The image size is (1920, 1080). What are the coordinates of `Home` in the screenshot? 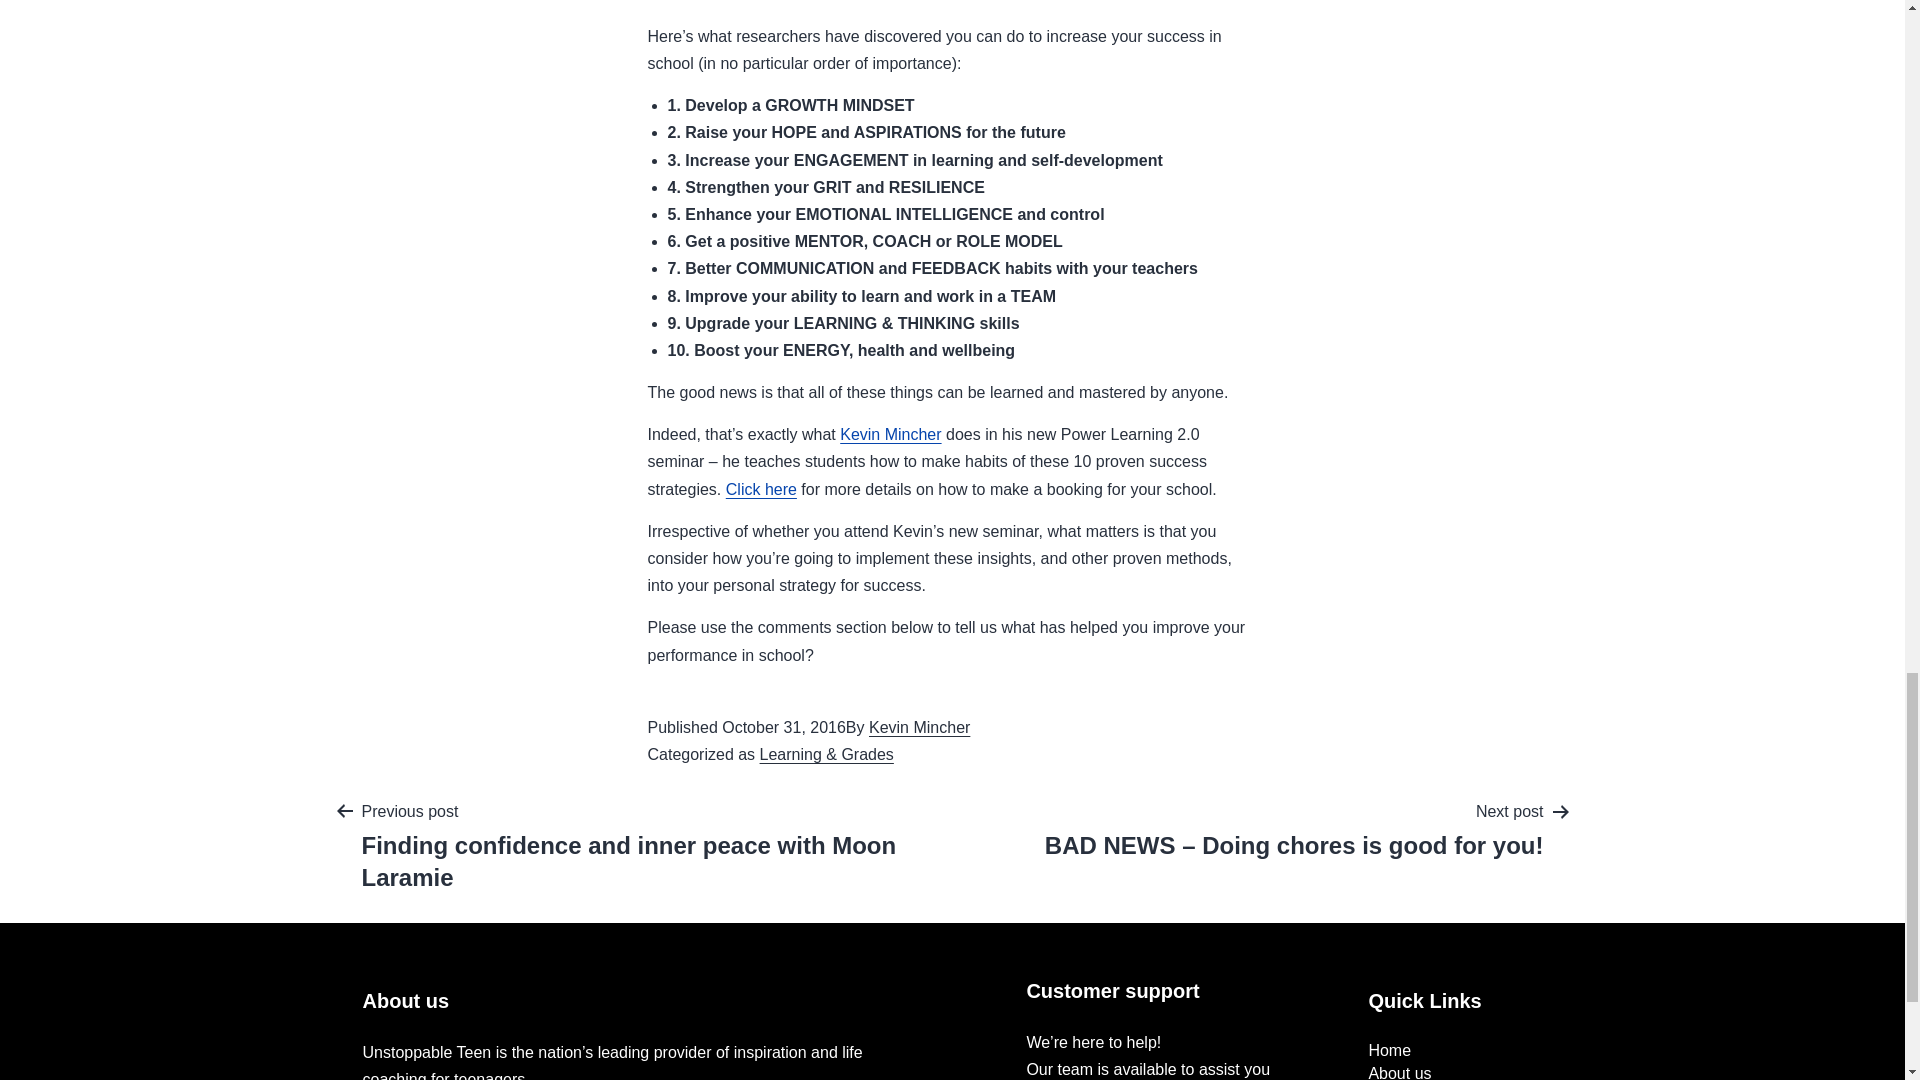 It's located at (1389, 1050).